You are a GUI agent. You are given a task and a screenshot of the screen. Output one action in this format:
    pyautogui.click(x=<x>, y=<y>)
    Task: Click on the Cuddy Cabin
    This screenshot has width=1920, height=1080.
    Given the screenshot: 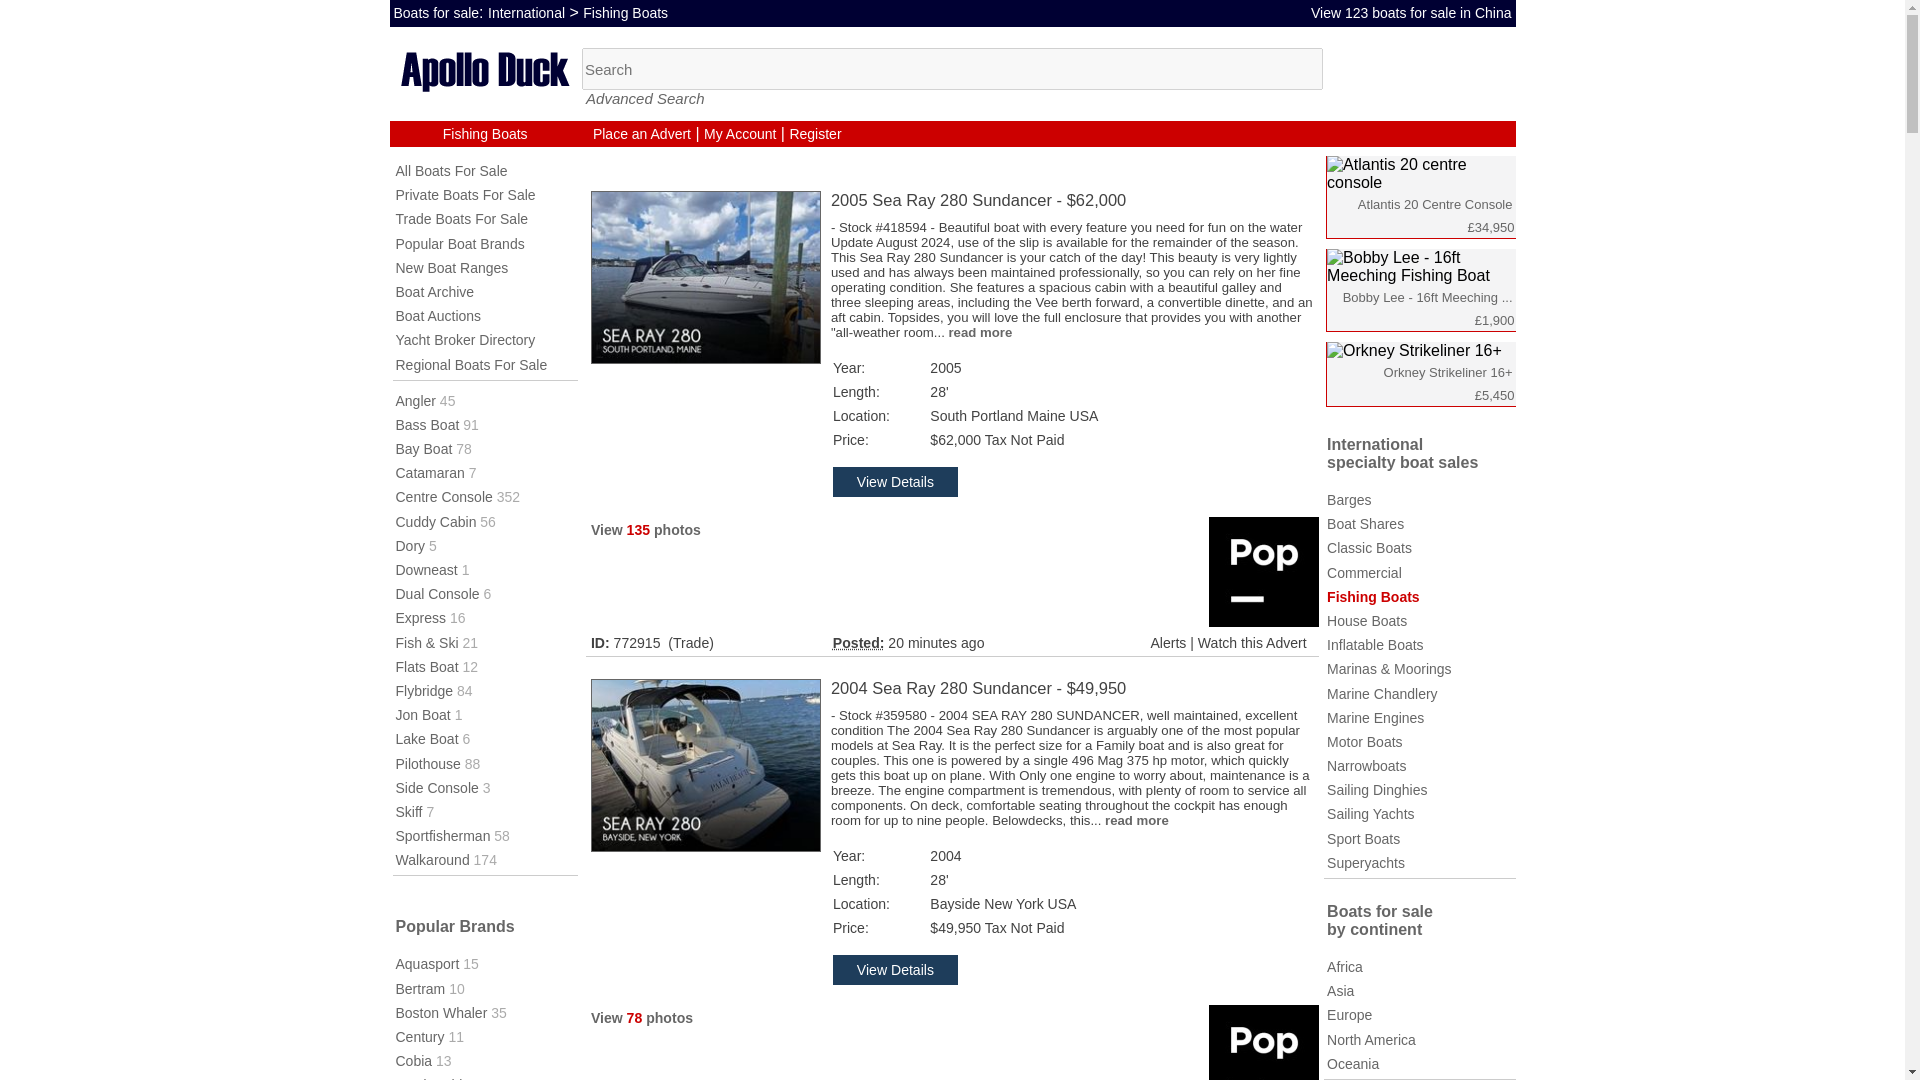 What is the action you would take?
    pyautogui.click(x=436, y=522)
    